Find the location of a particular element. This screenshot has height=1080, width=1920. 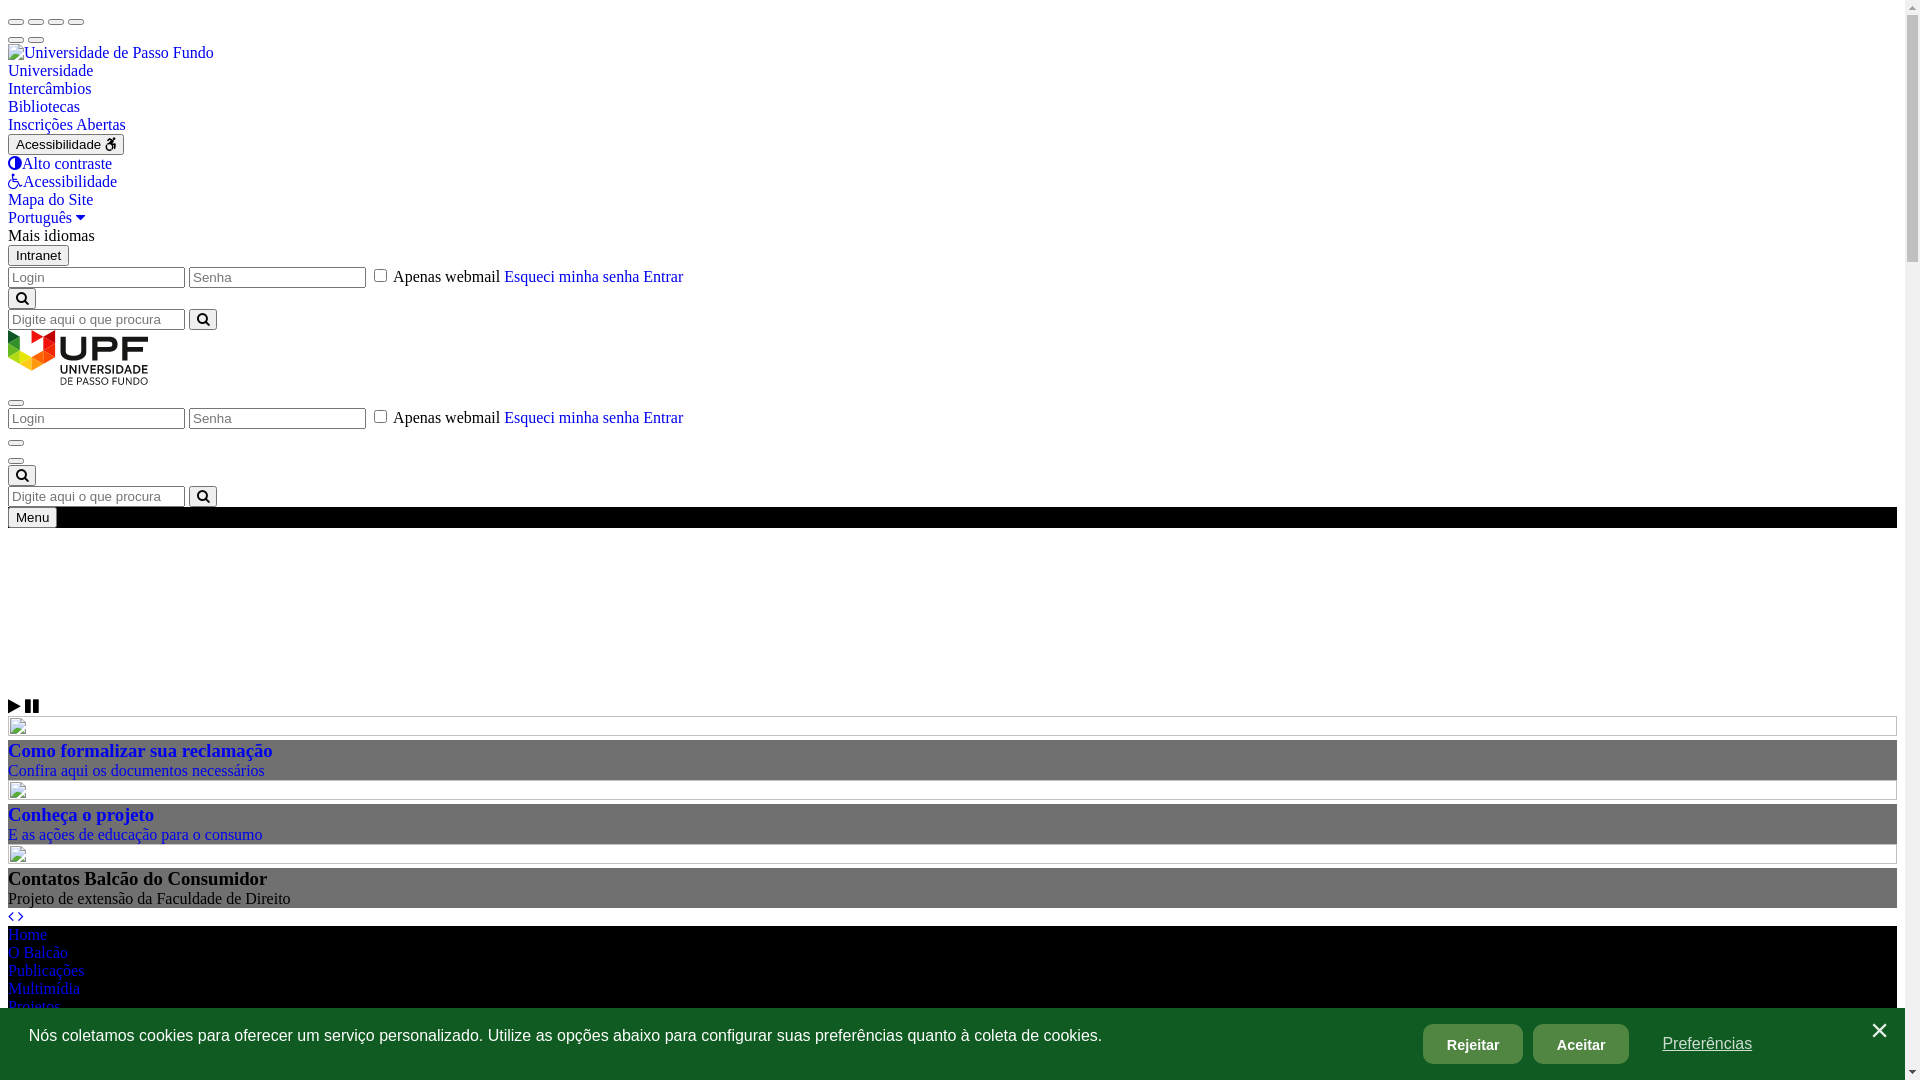

Esqueci minha senha is located at coordinates (572, 418).